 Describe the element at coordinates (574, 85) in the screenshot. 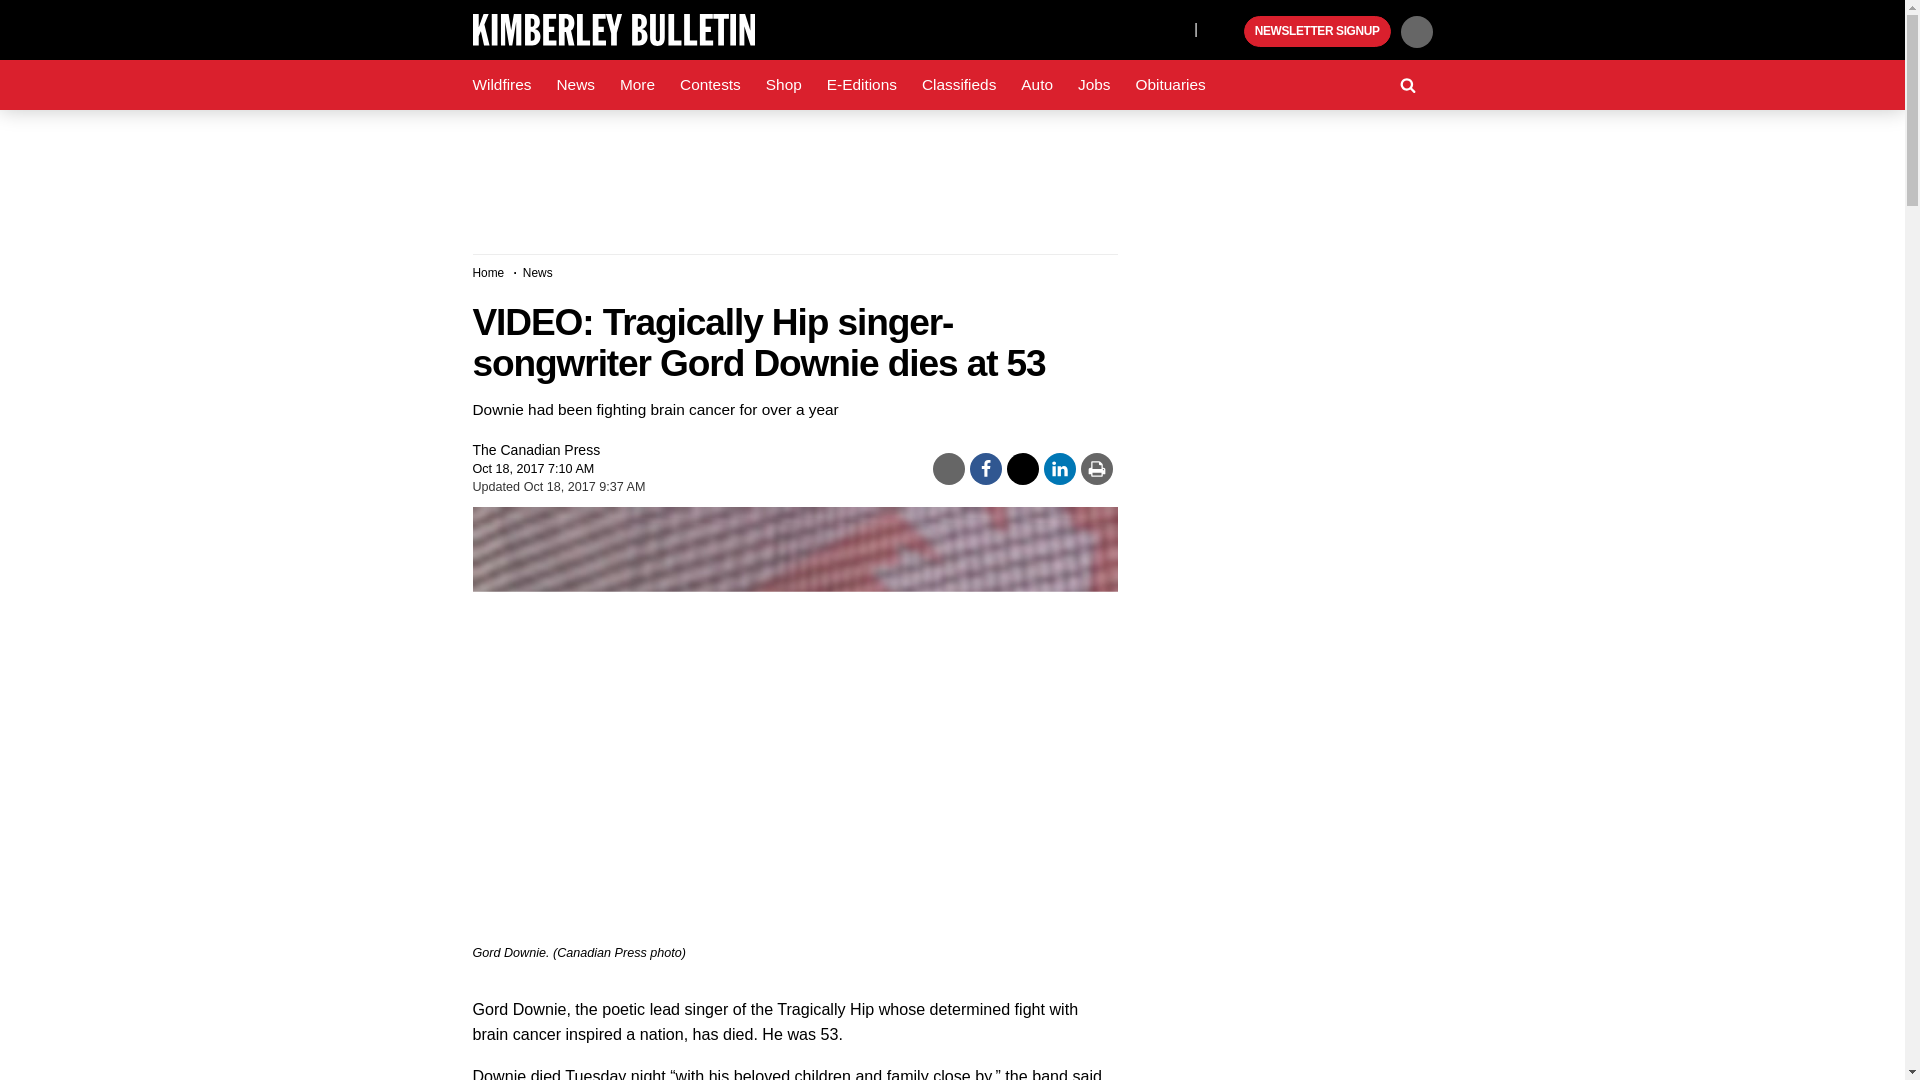

I see `News` at that location.